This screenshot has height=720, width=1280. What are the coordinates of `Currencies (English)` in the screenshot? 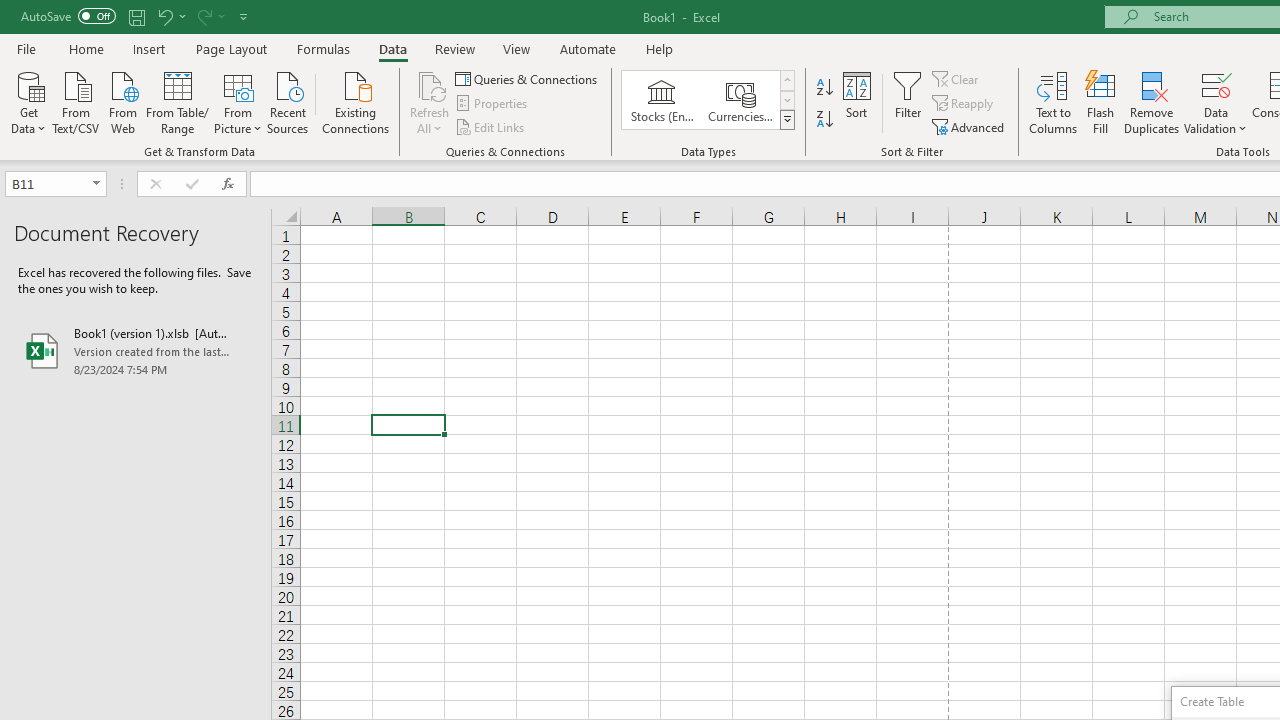 It's located at (740, 100).